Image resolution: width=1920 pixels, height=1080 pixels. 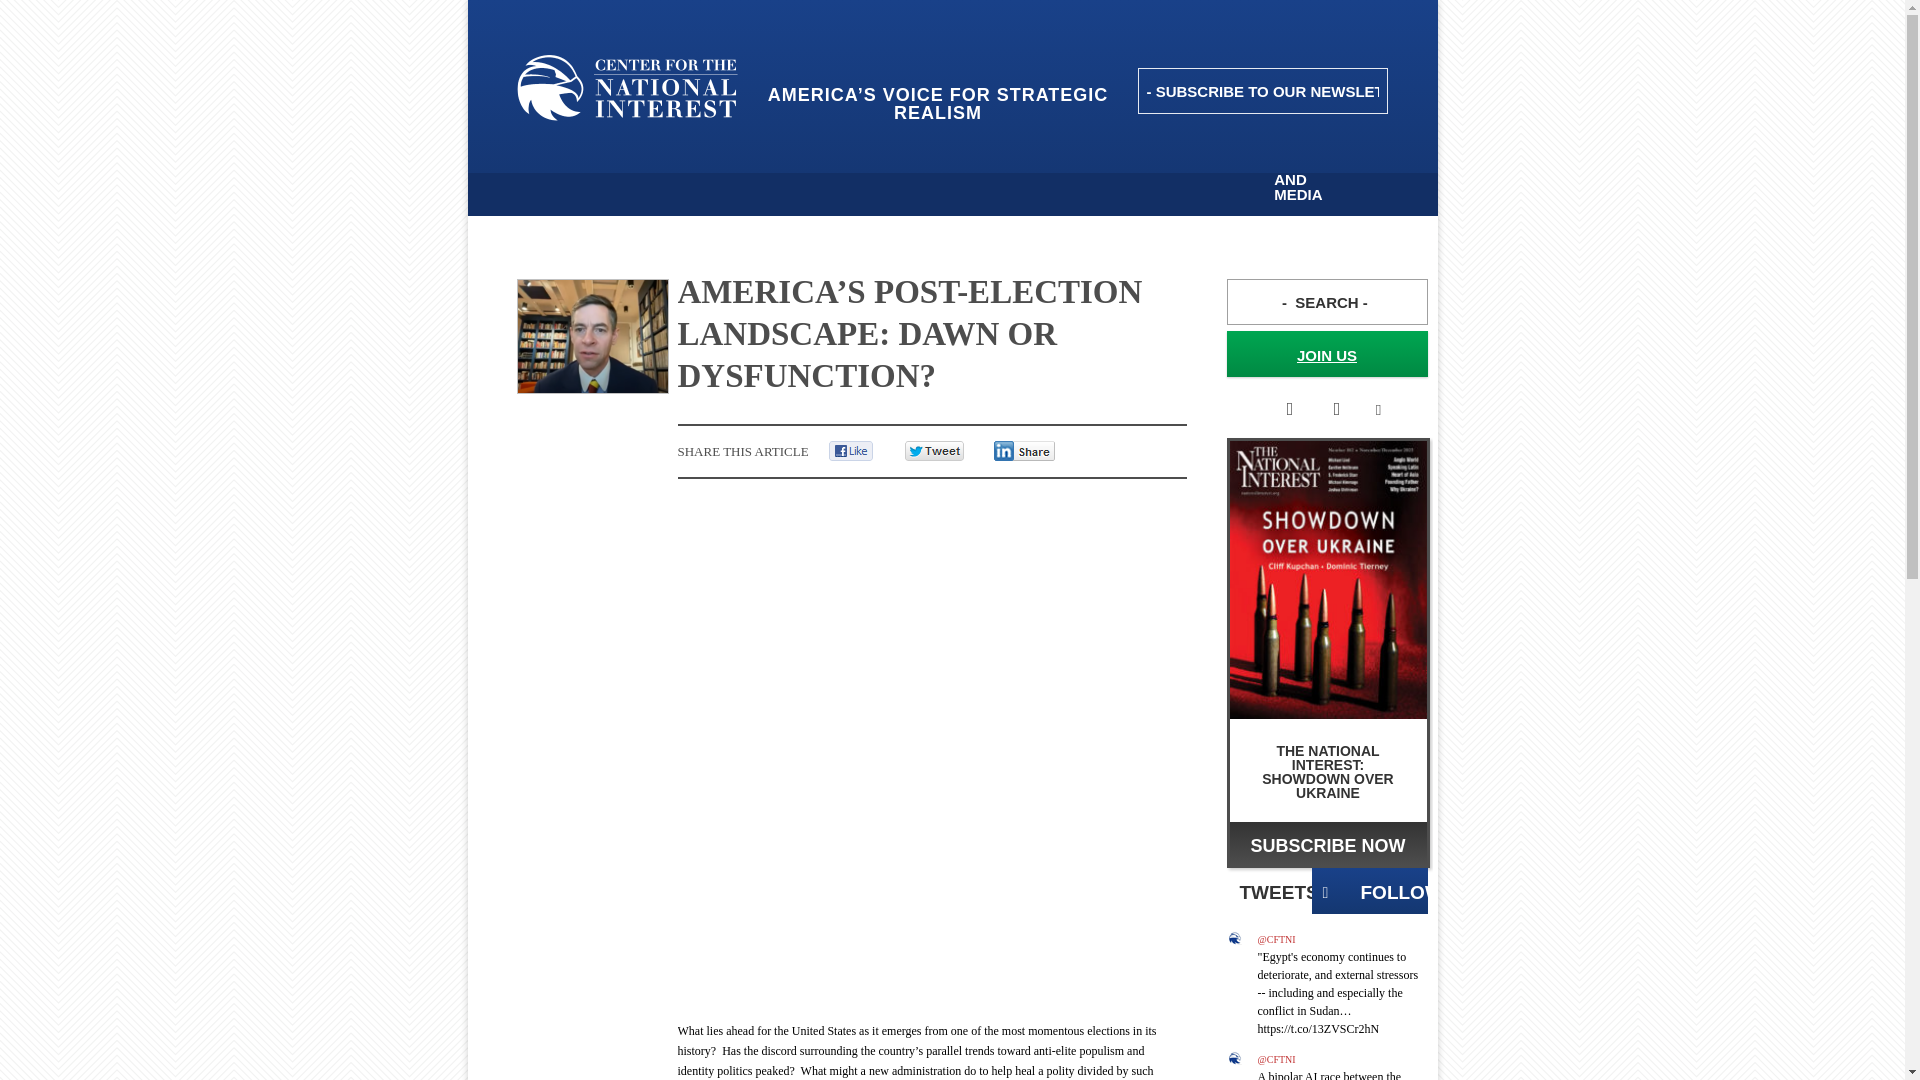 What do you see at coordinates (886, 164) in the screenshot?
I see `PROGRAMS` at bounding box center [886, 164].